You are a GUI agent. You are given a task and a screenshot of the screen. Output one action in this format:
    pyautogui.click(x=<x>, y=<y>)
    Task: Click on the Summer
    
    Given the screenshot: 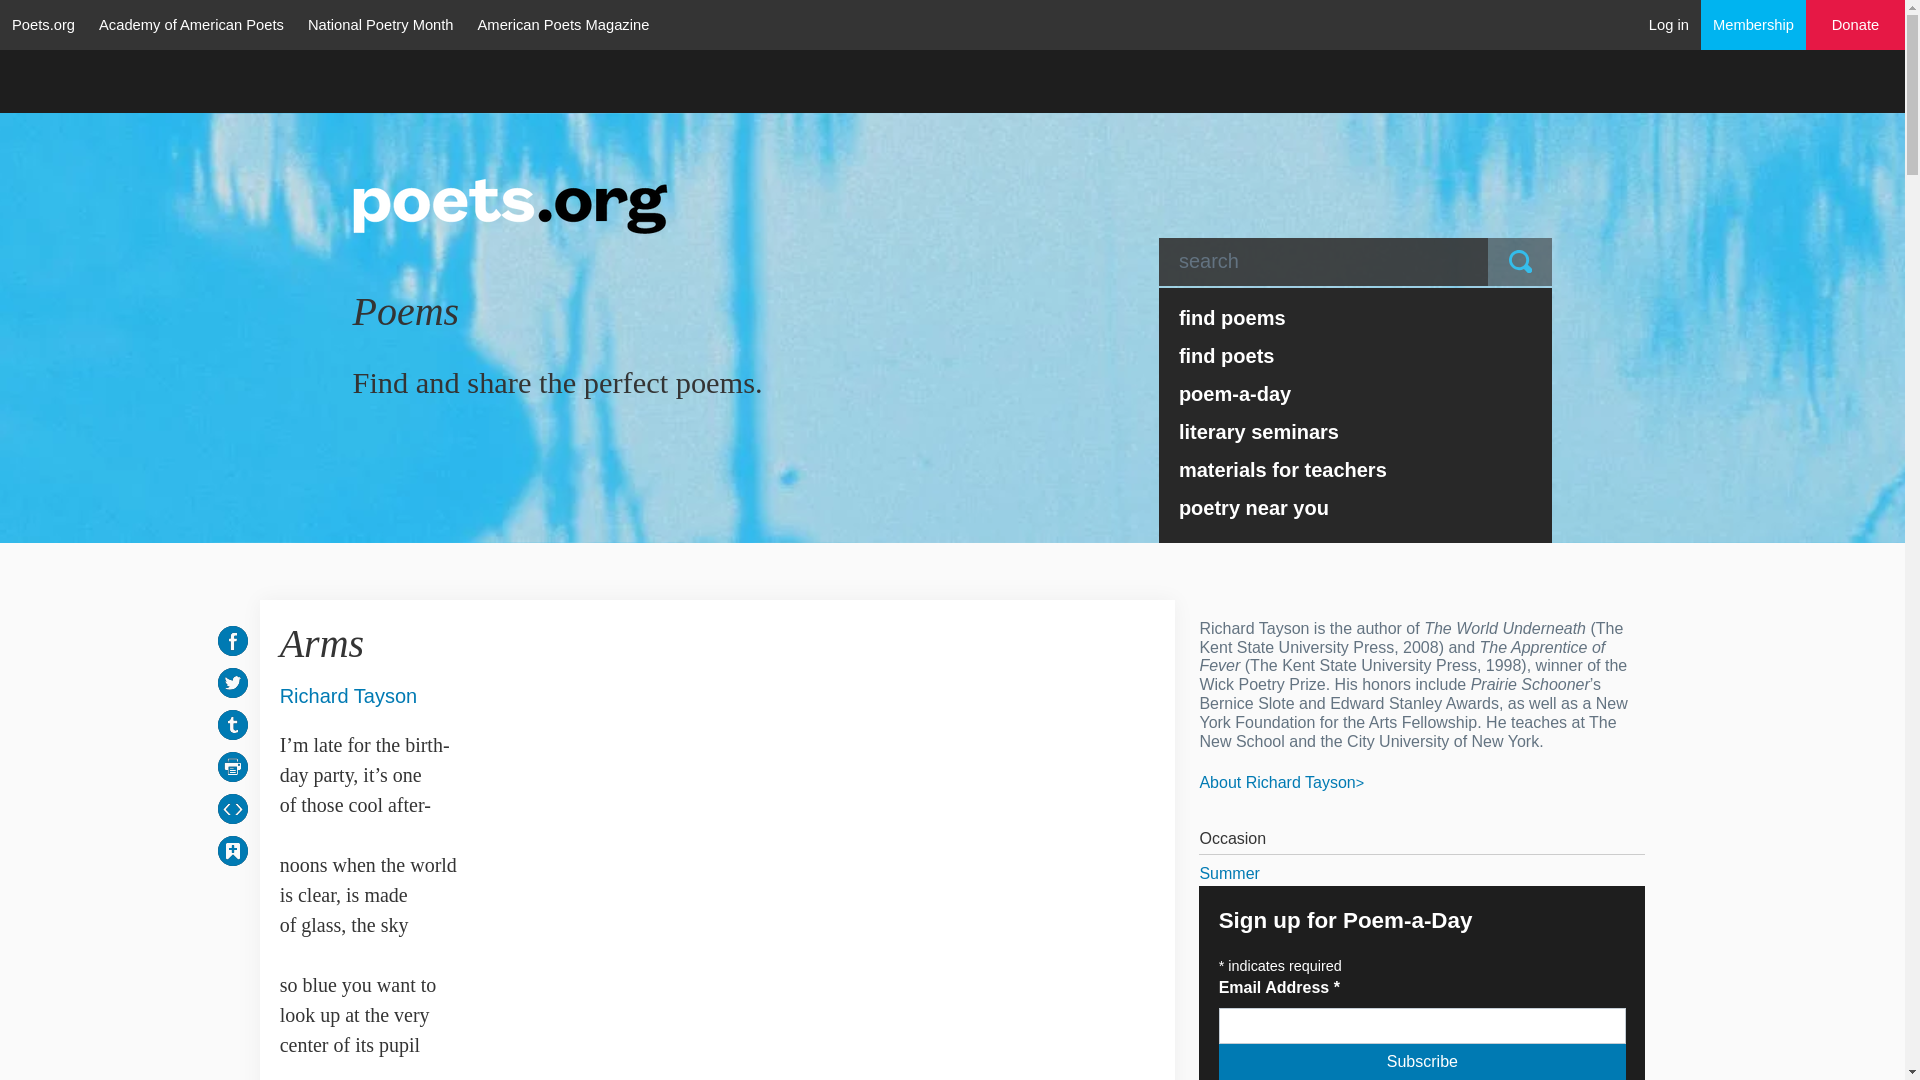 What is the action you would take?
    pyautogui.click(x=1422, y=873)
    